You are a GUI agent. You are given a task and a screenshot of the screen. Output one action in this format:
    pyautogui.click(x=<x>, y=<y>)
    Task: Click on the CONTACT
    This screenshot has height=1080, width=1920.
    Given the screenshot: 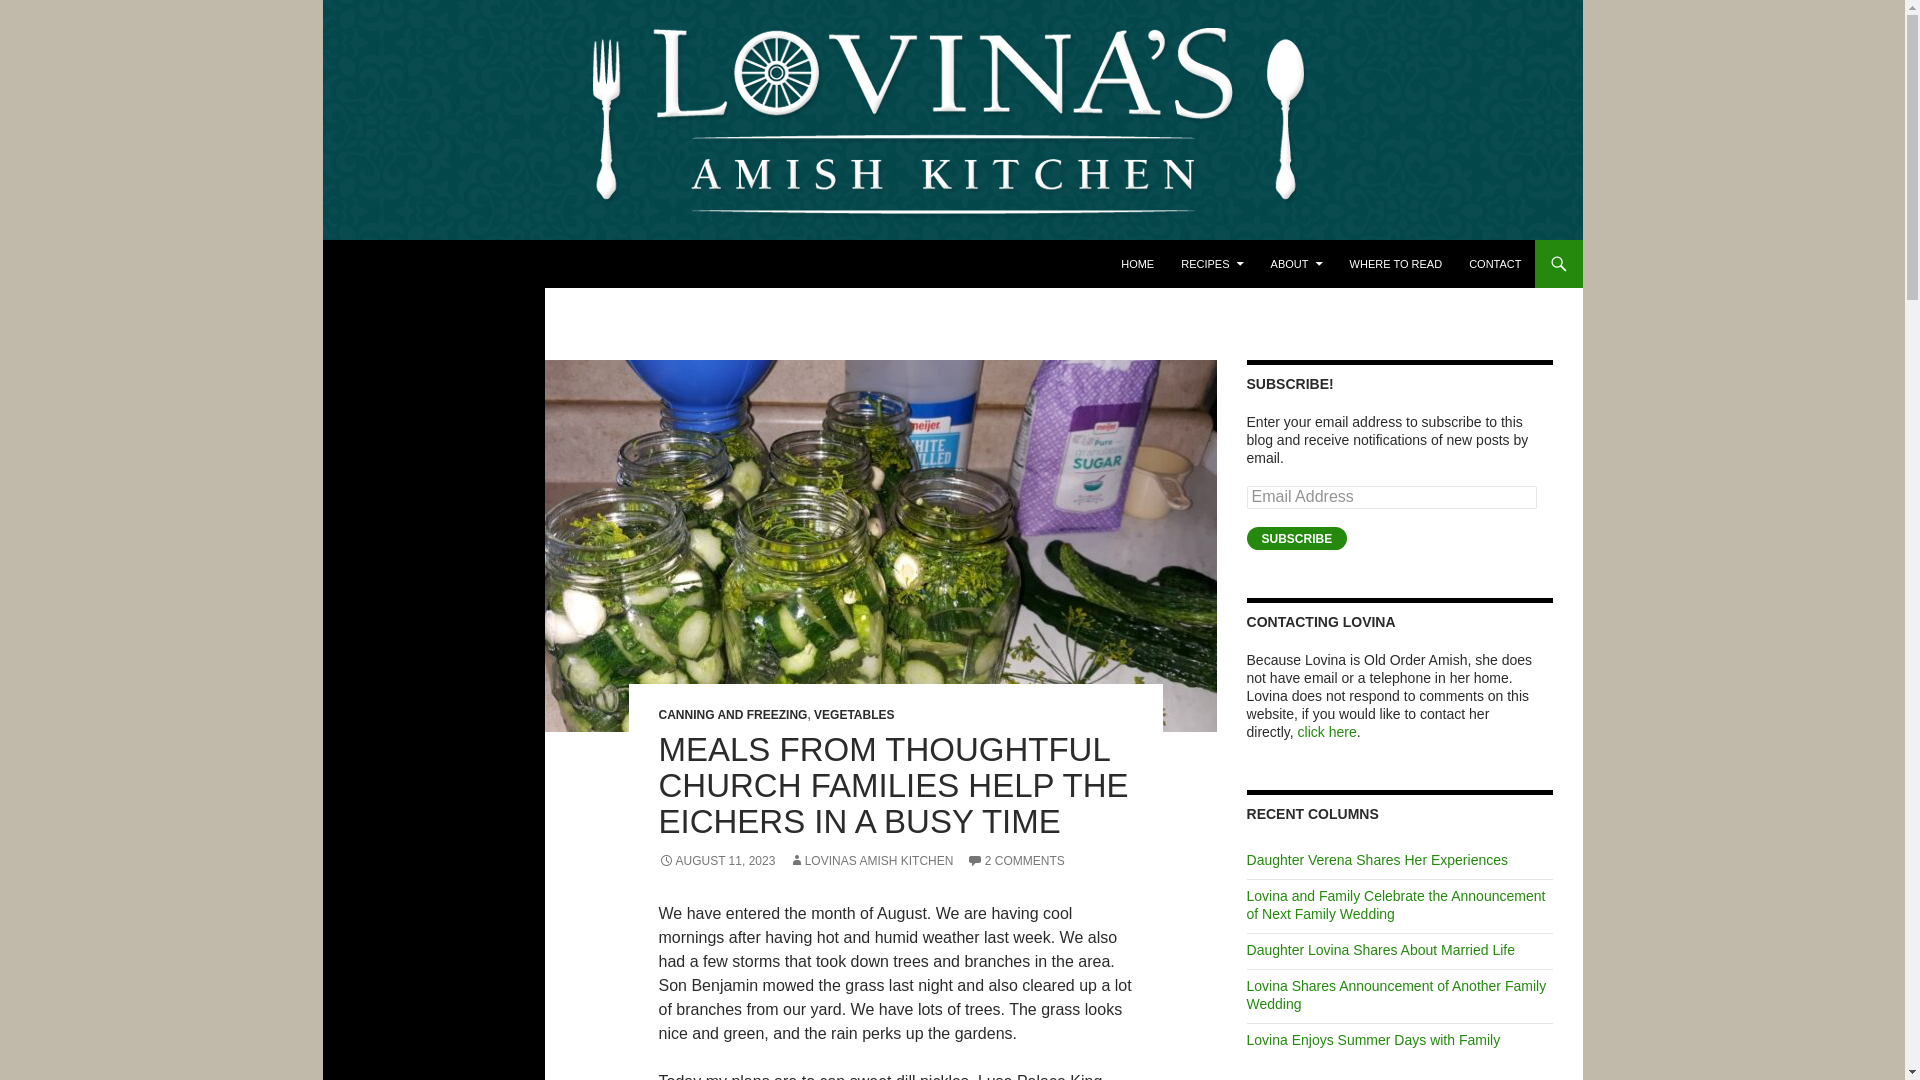 What is the action you would take?
    pyautogui.click(x=1494, y=264)
    